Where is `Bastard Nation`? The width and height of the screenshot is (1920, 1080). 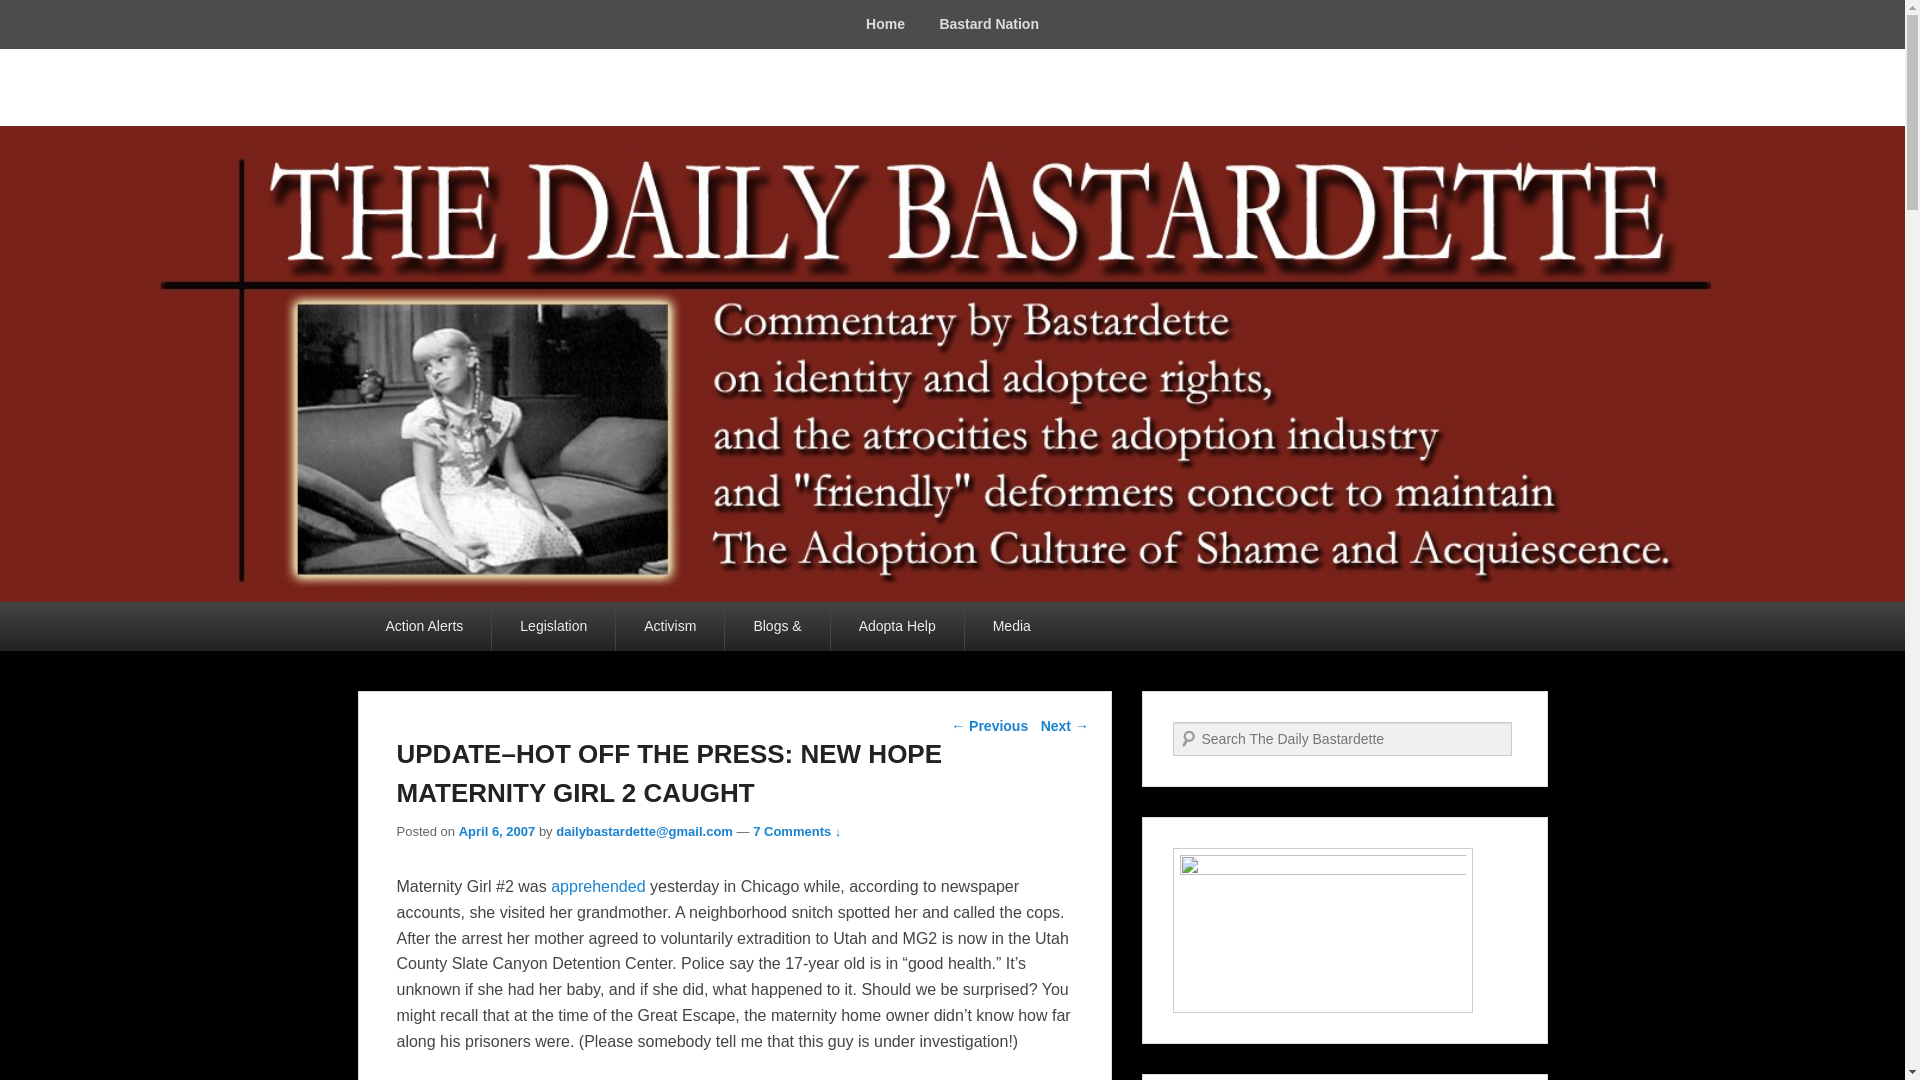
Bastard Nation is located at coordinates (988, 24).